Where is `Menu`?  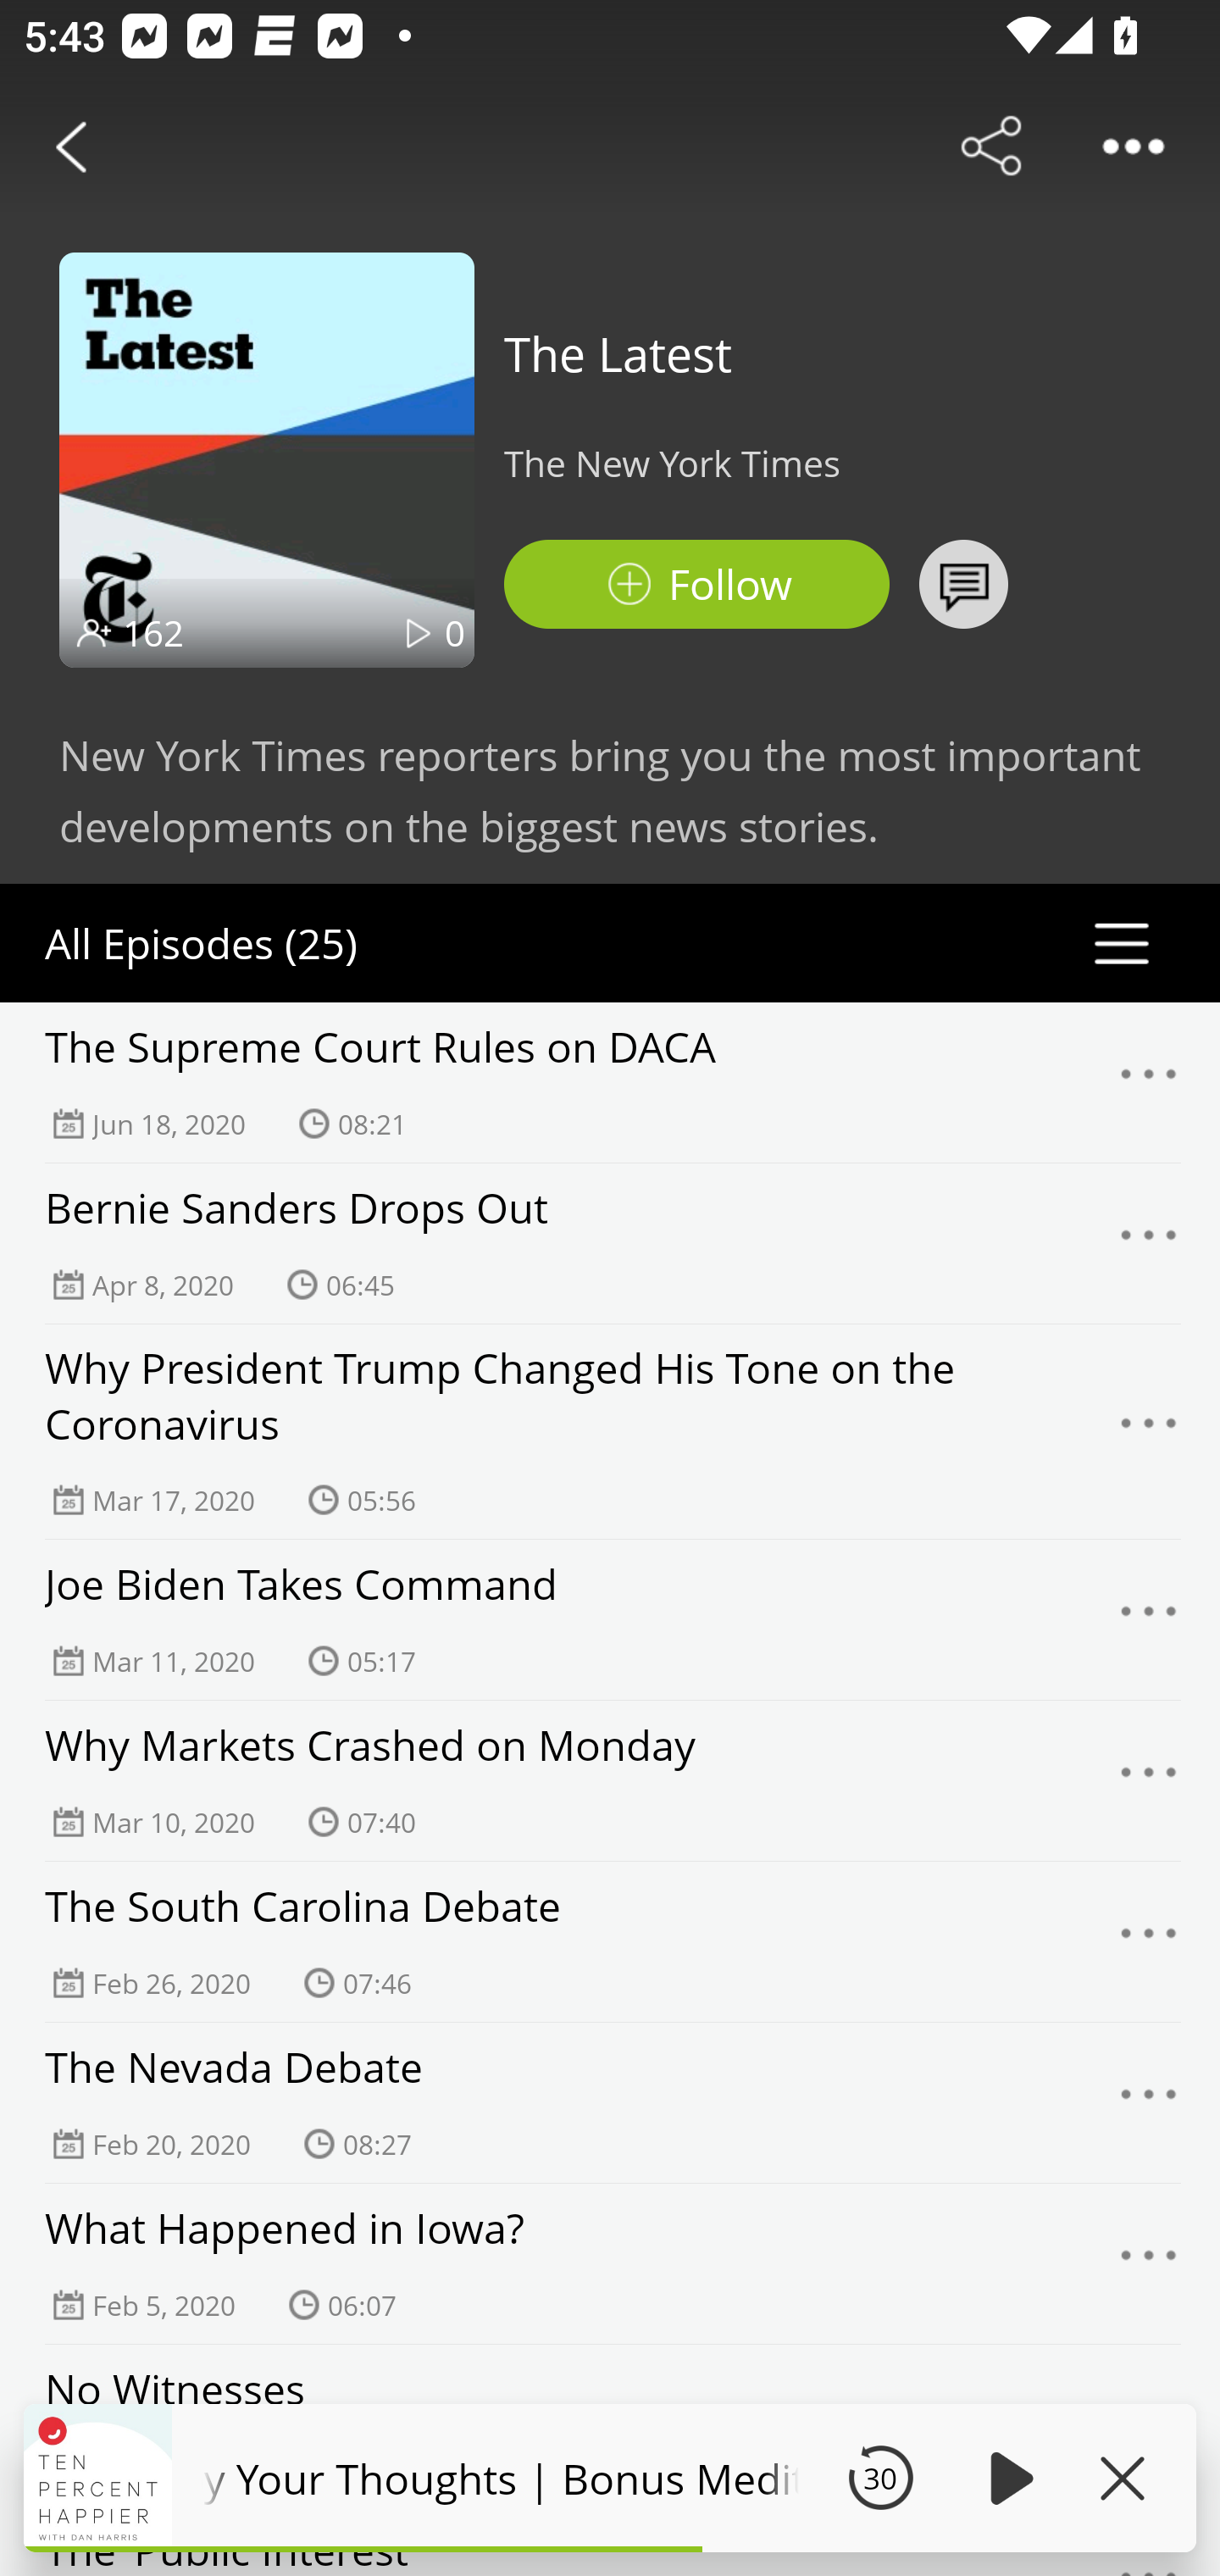 Menu is located at coordinates (1149, 1432).